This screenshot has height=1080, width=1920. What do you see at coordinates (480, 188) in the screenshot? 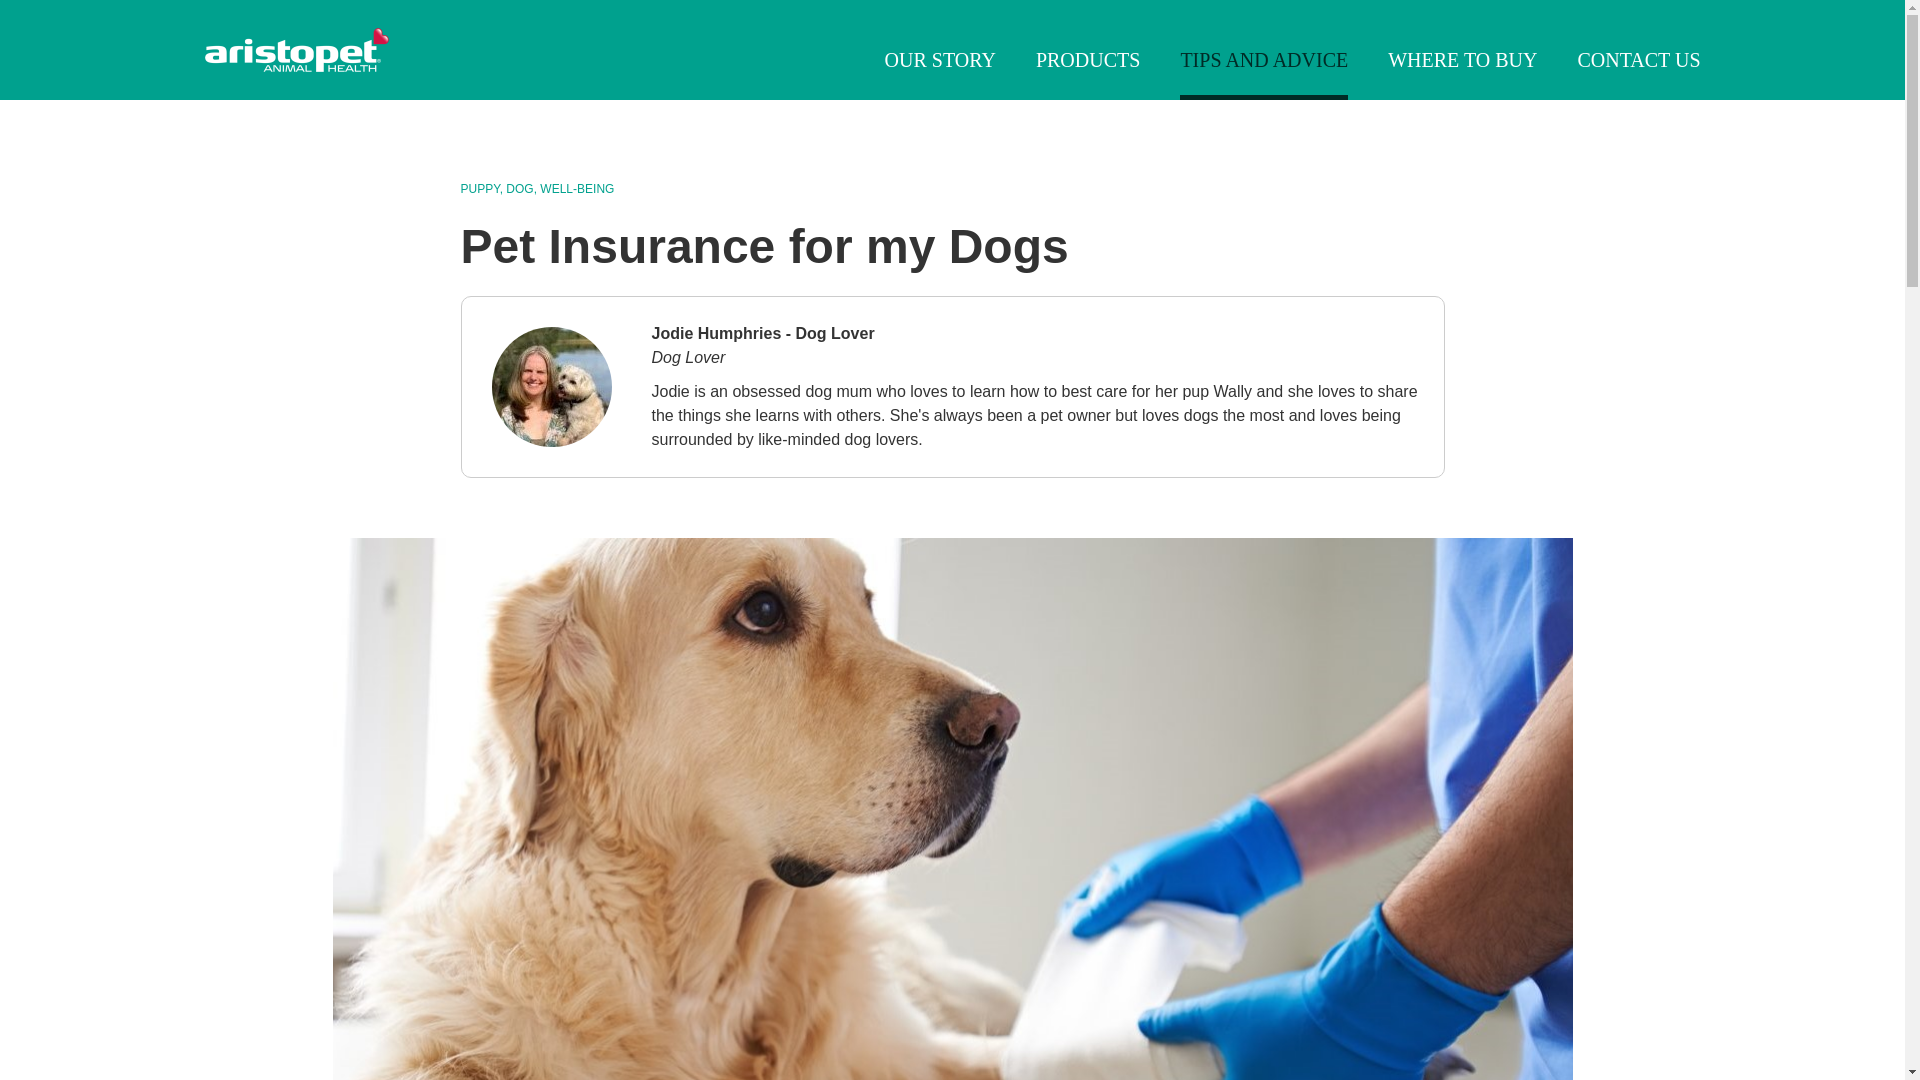
I see `PUPPY` at bounding box center [480, 188].